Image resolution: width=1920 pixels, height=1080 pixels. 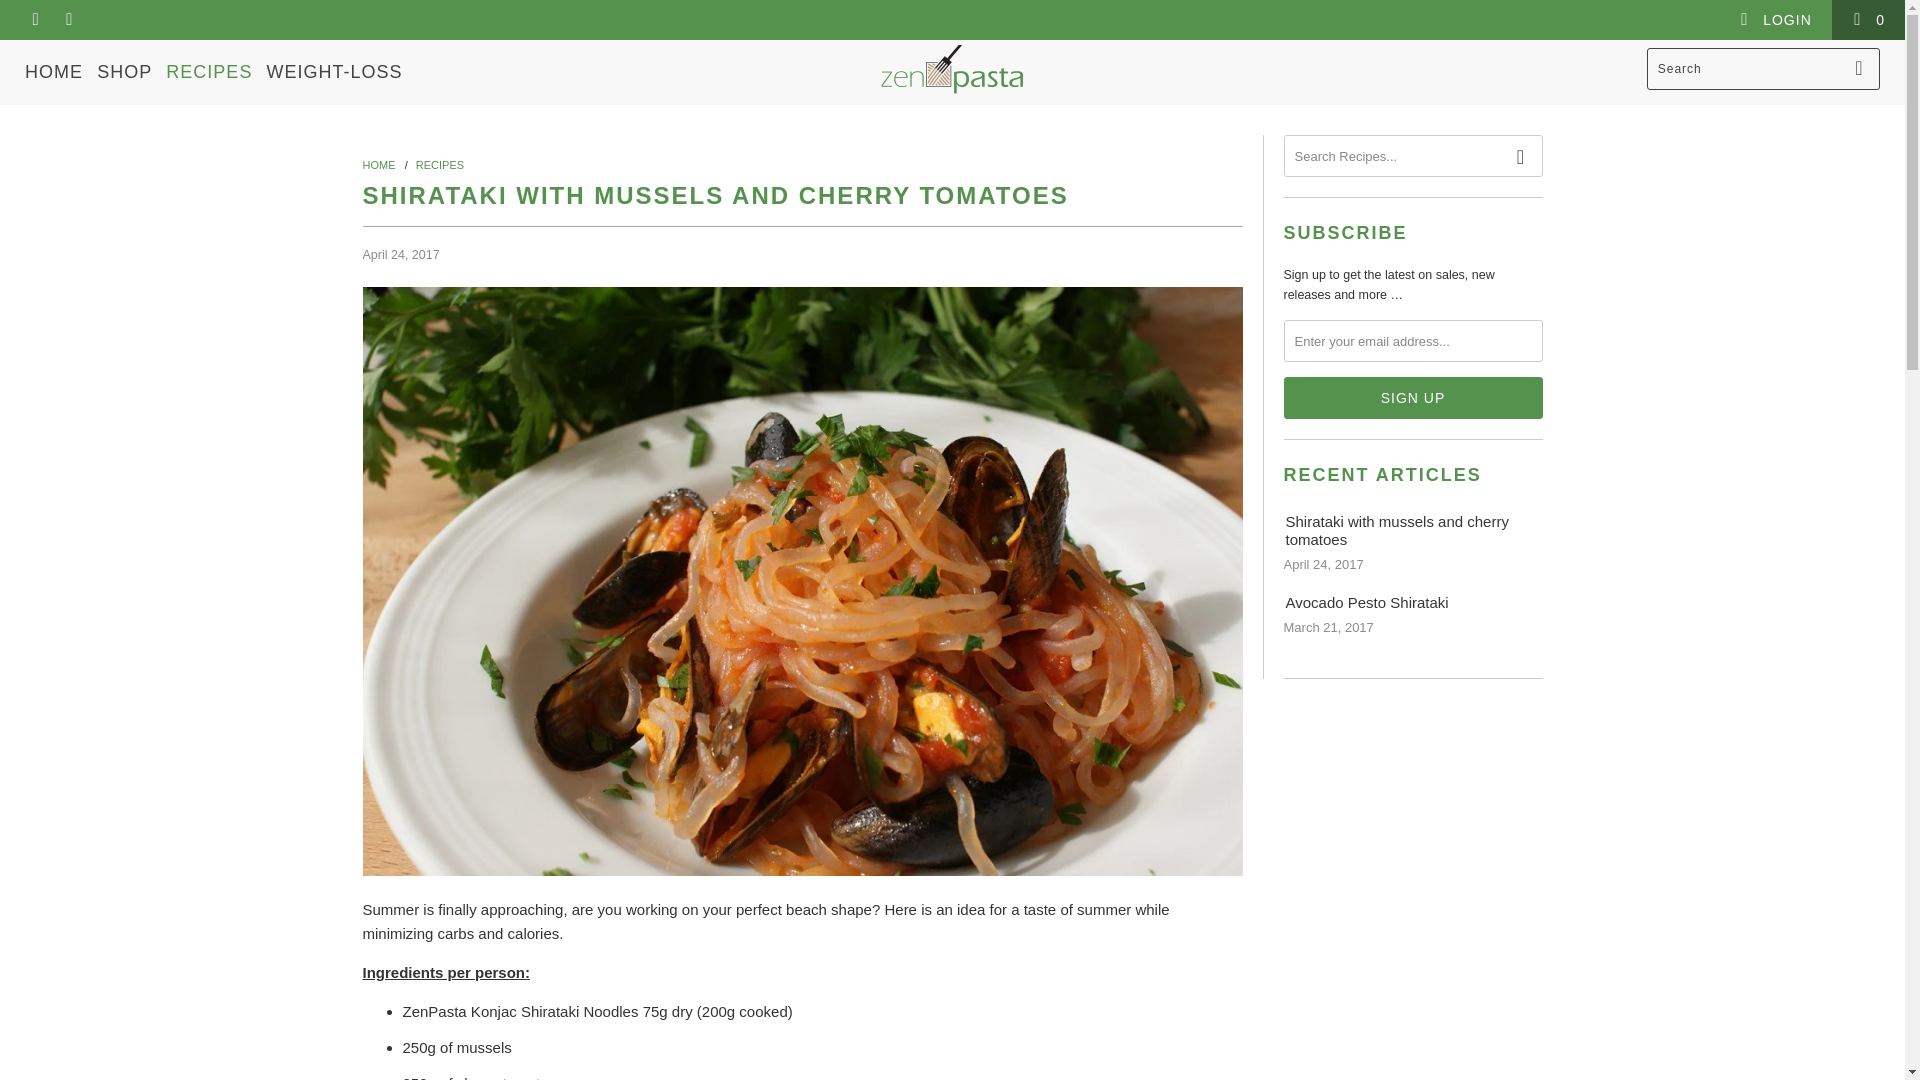 I want to click on My Account , so click(x=1774, y=20).